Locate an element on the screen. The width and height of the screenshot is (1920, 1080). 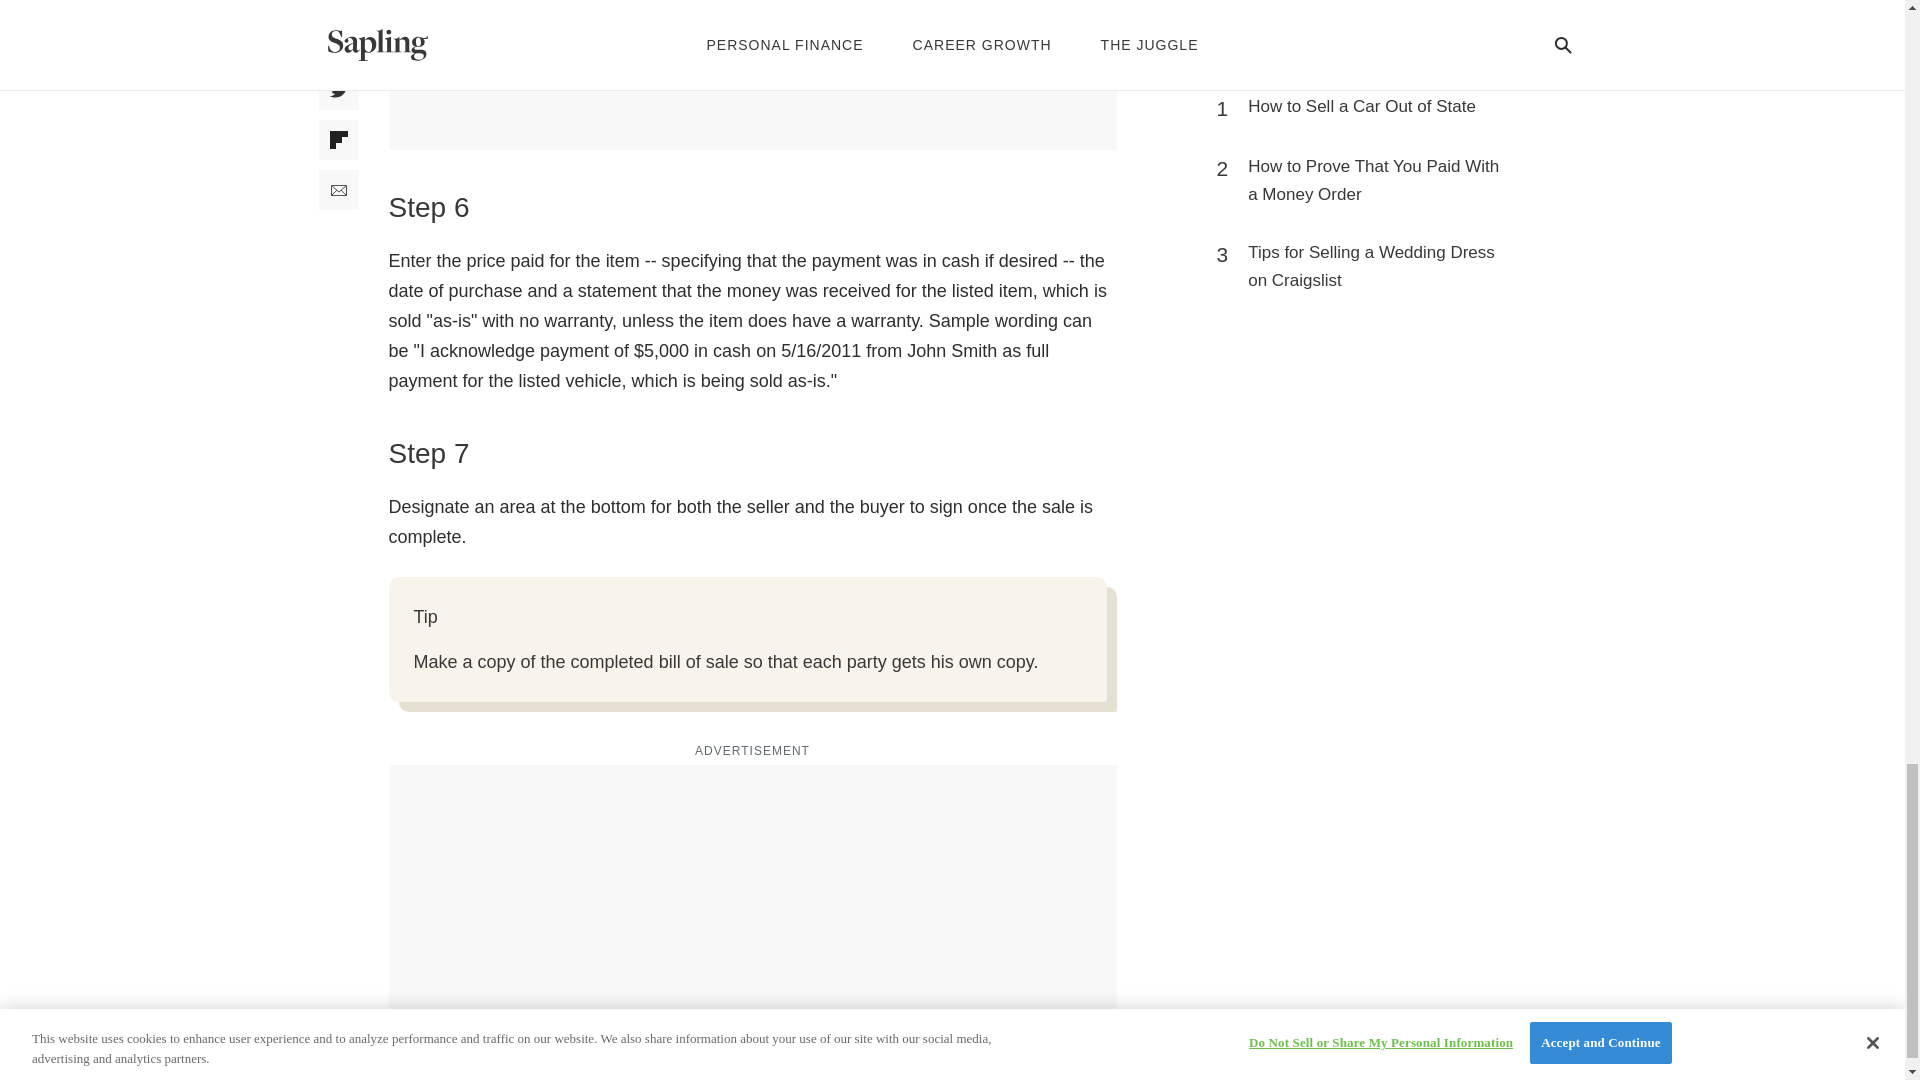
How to Sell a Car Out of State is located at coordinates (1362, 106).